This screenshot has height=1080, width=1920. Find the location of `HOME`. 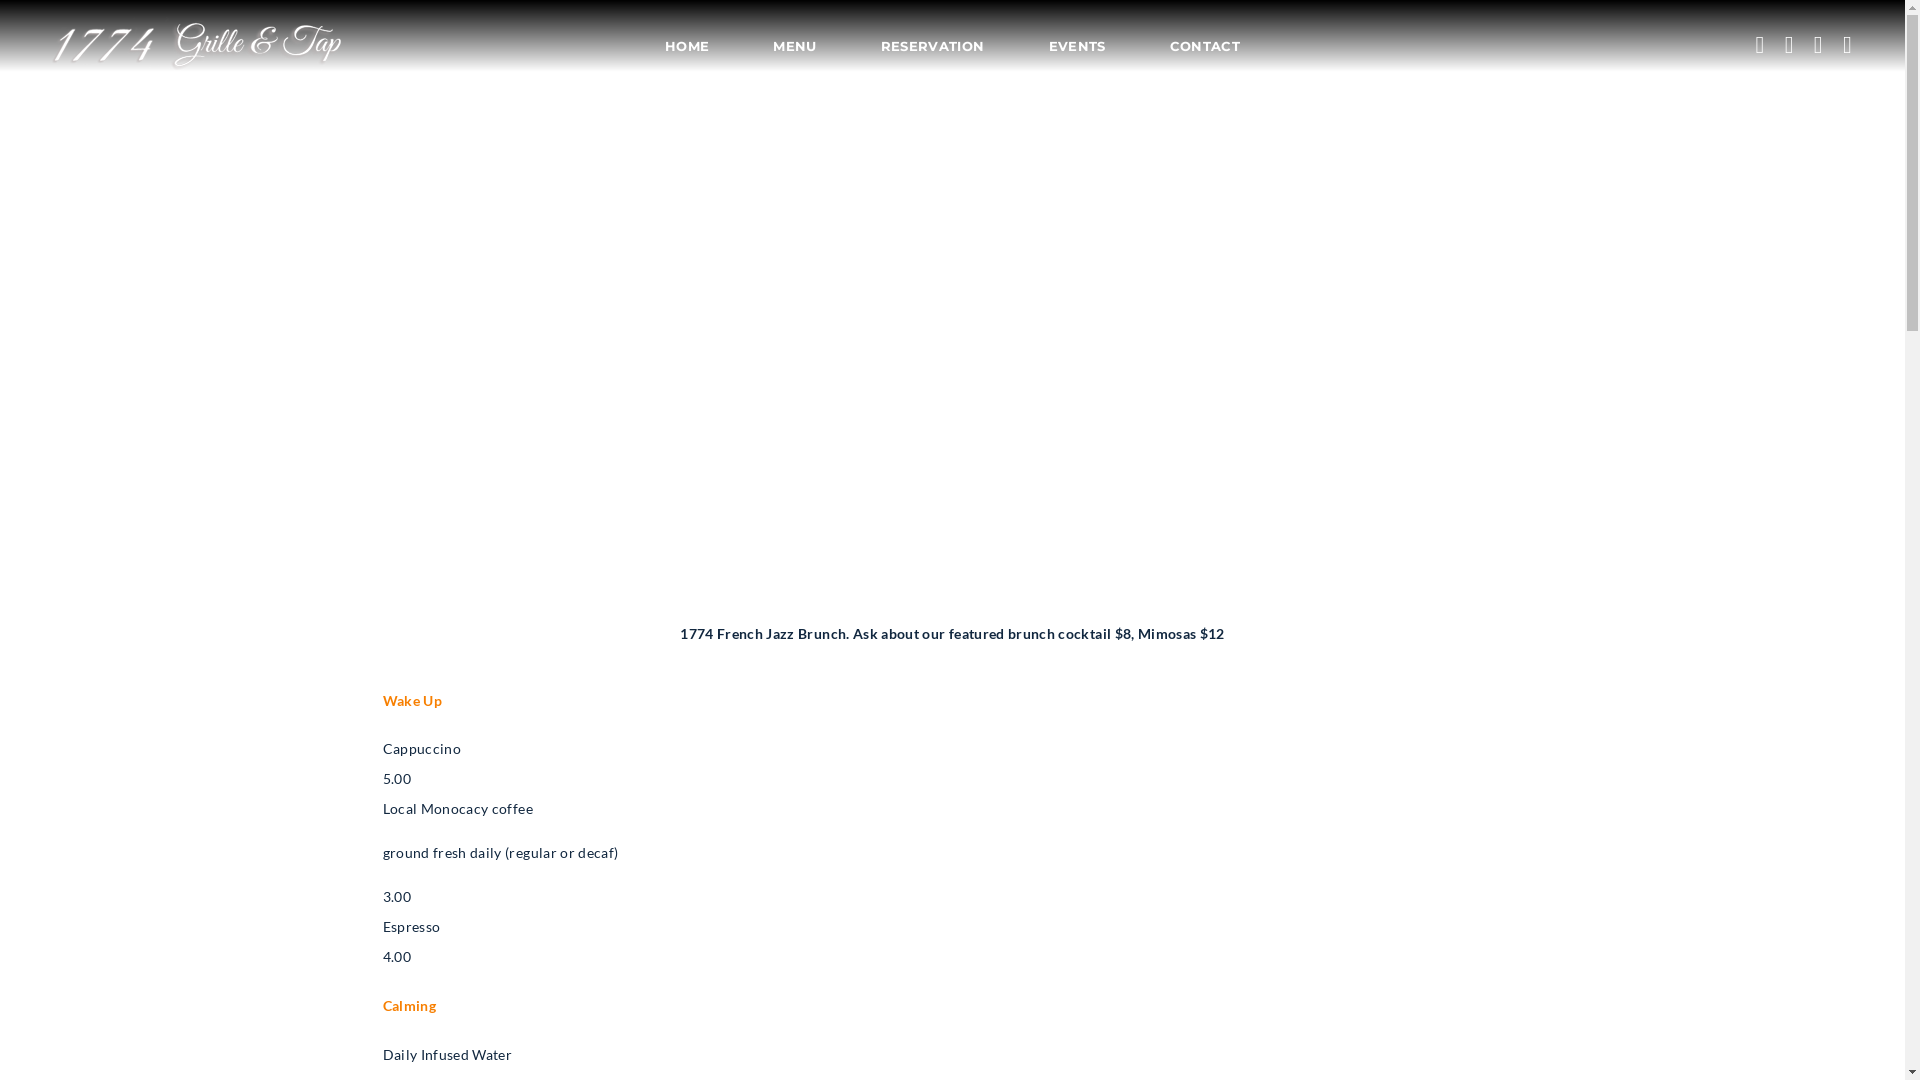

HOME is located at coordinates (703, 46).